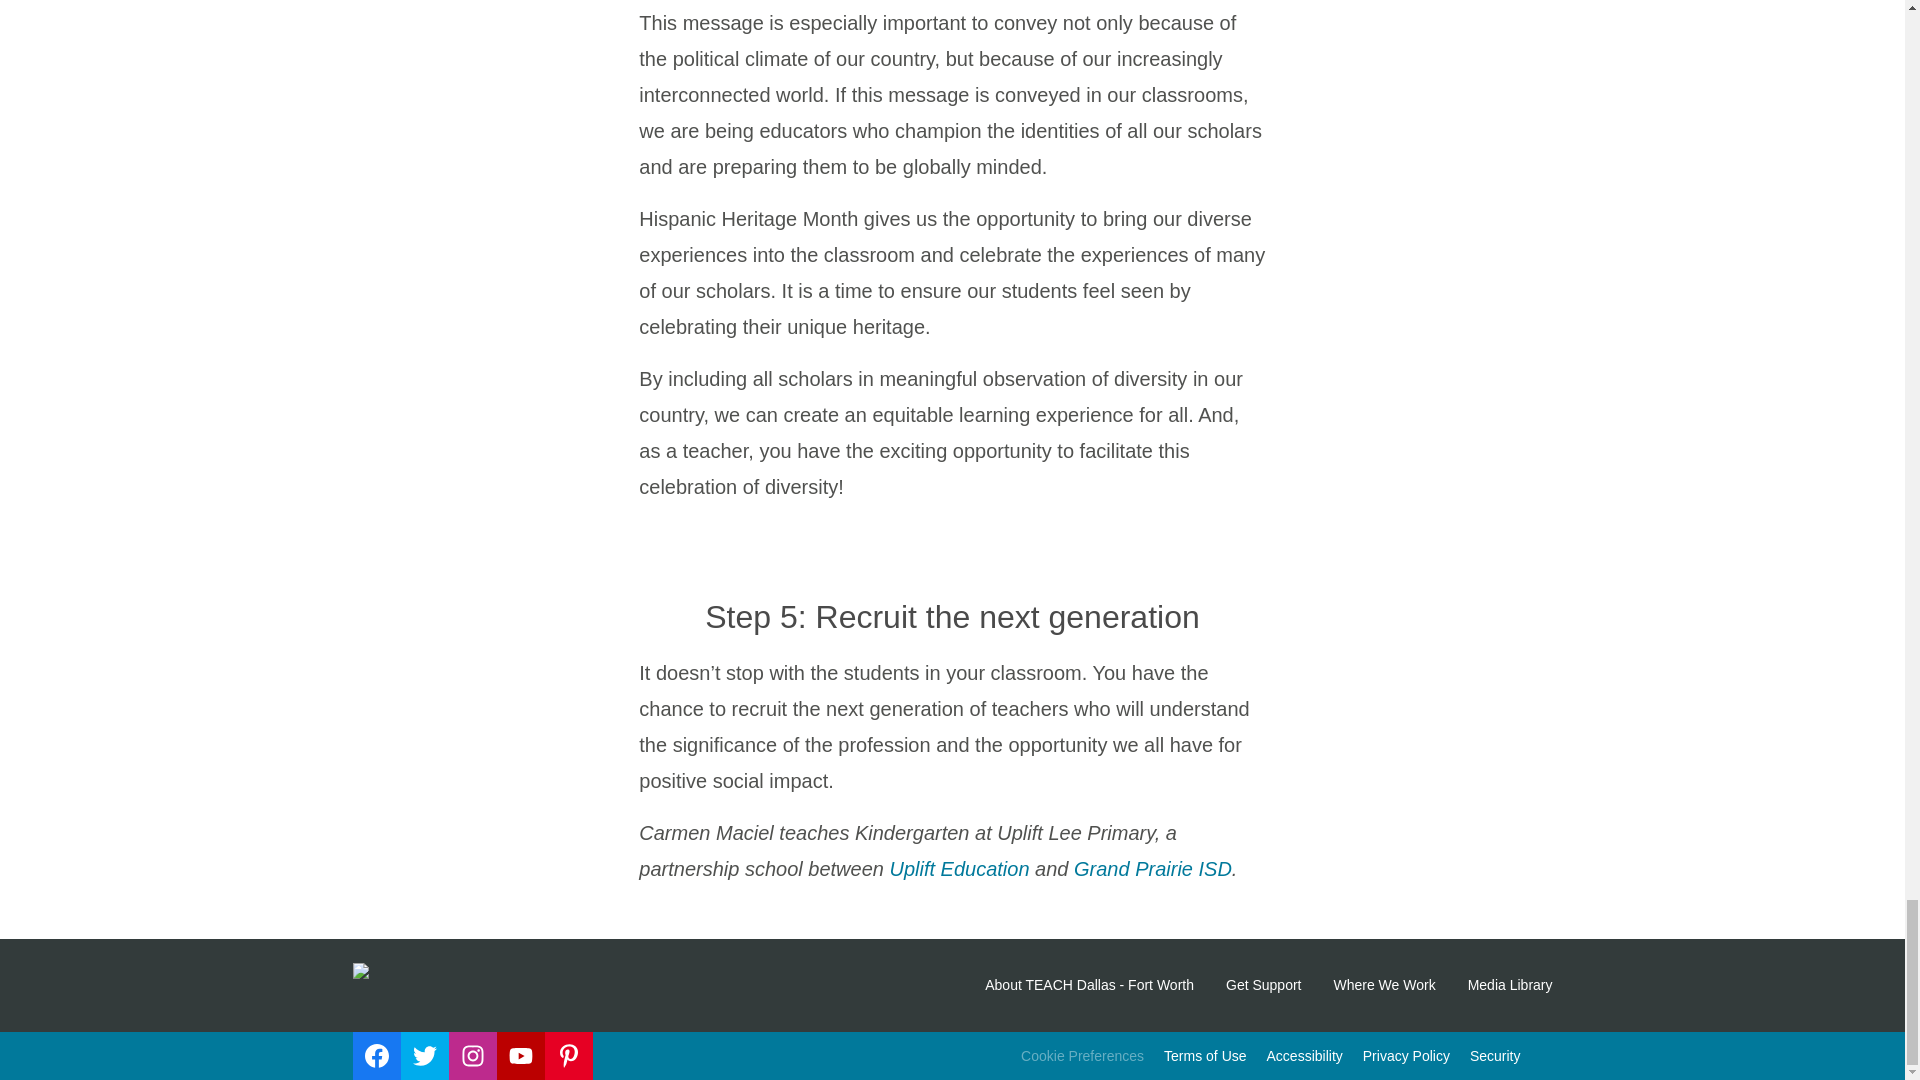  What do you see at coordinates (1089, 985) in the screenshot?
I see `About TEACH Dallas - Fort Worth` at bounding box center [1089, 985].